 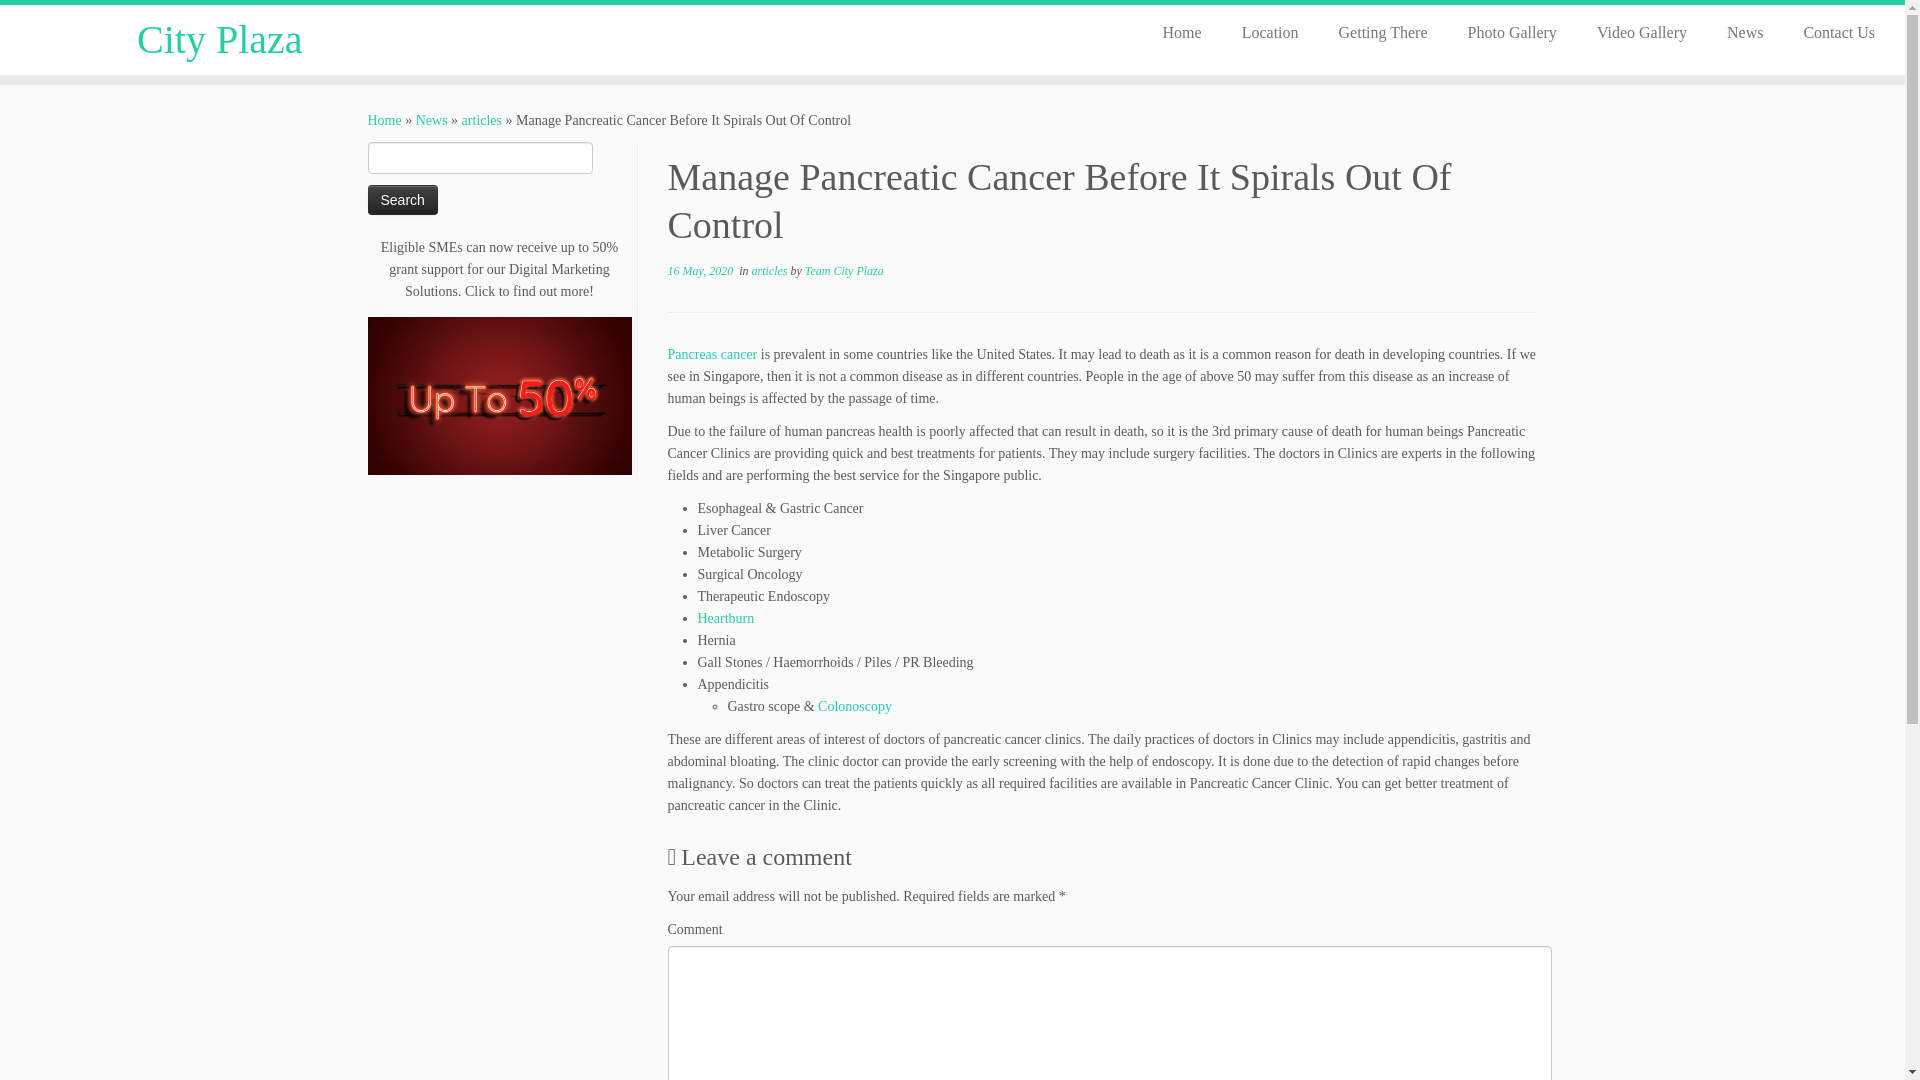 What do you see at coordinates (726, 618) in the screenshot?
I see `Heartburn Symptoms` at bounding box center [726, 618].